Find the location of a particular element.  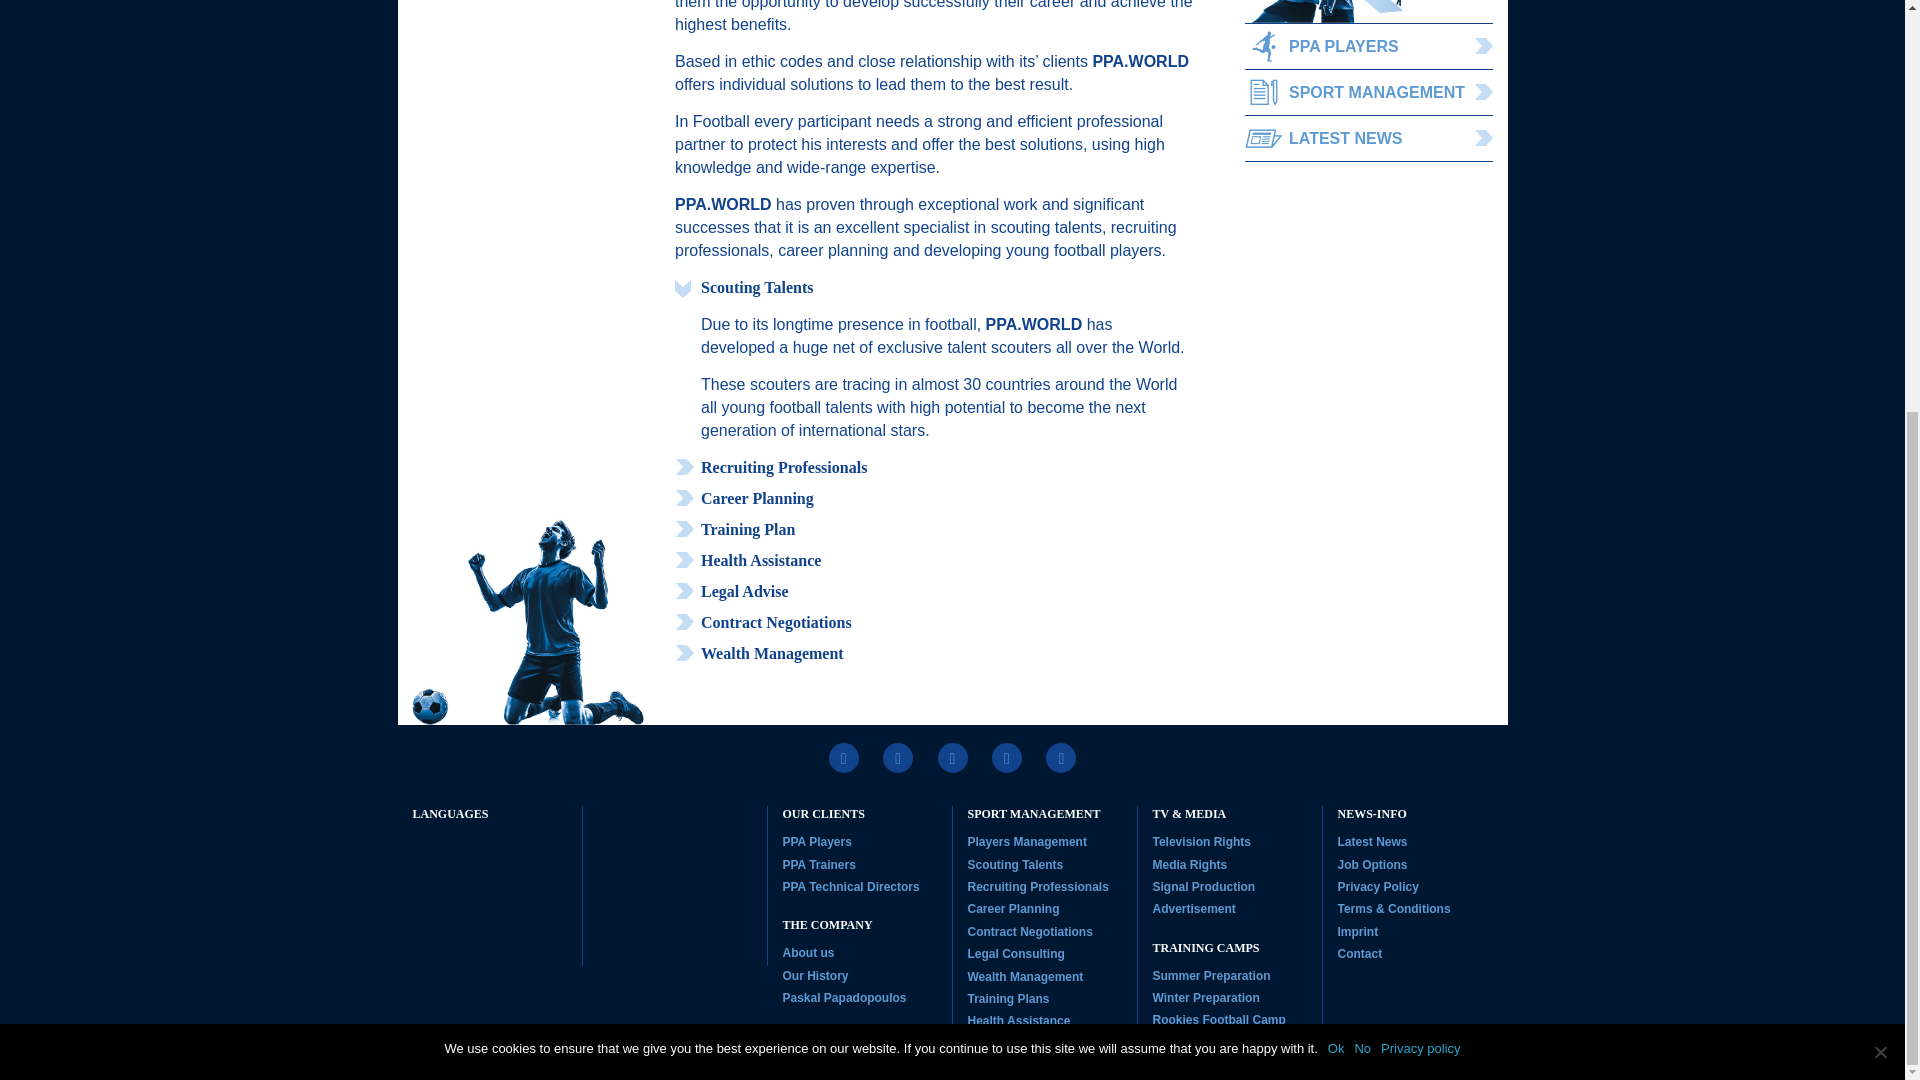

SPORT MANAGEMENT is located at coordinates (1368, 92).